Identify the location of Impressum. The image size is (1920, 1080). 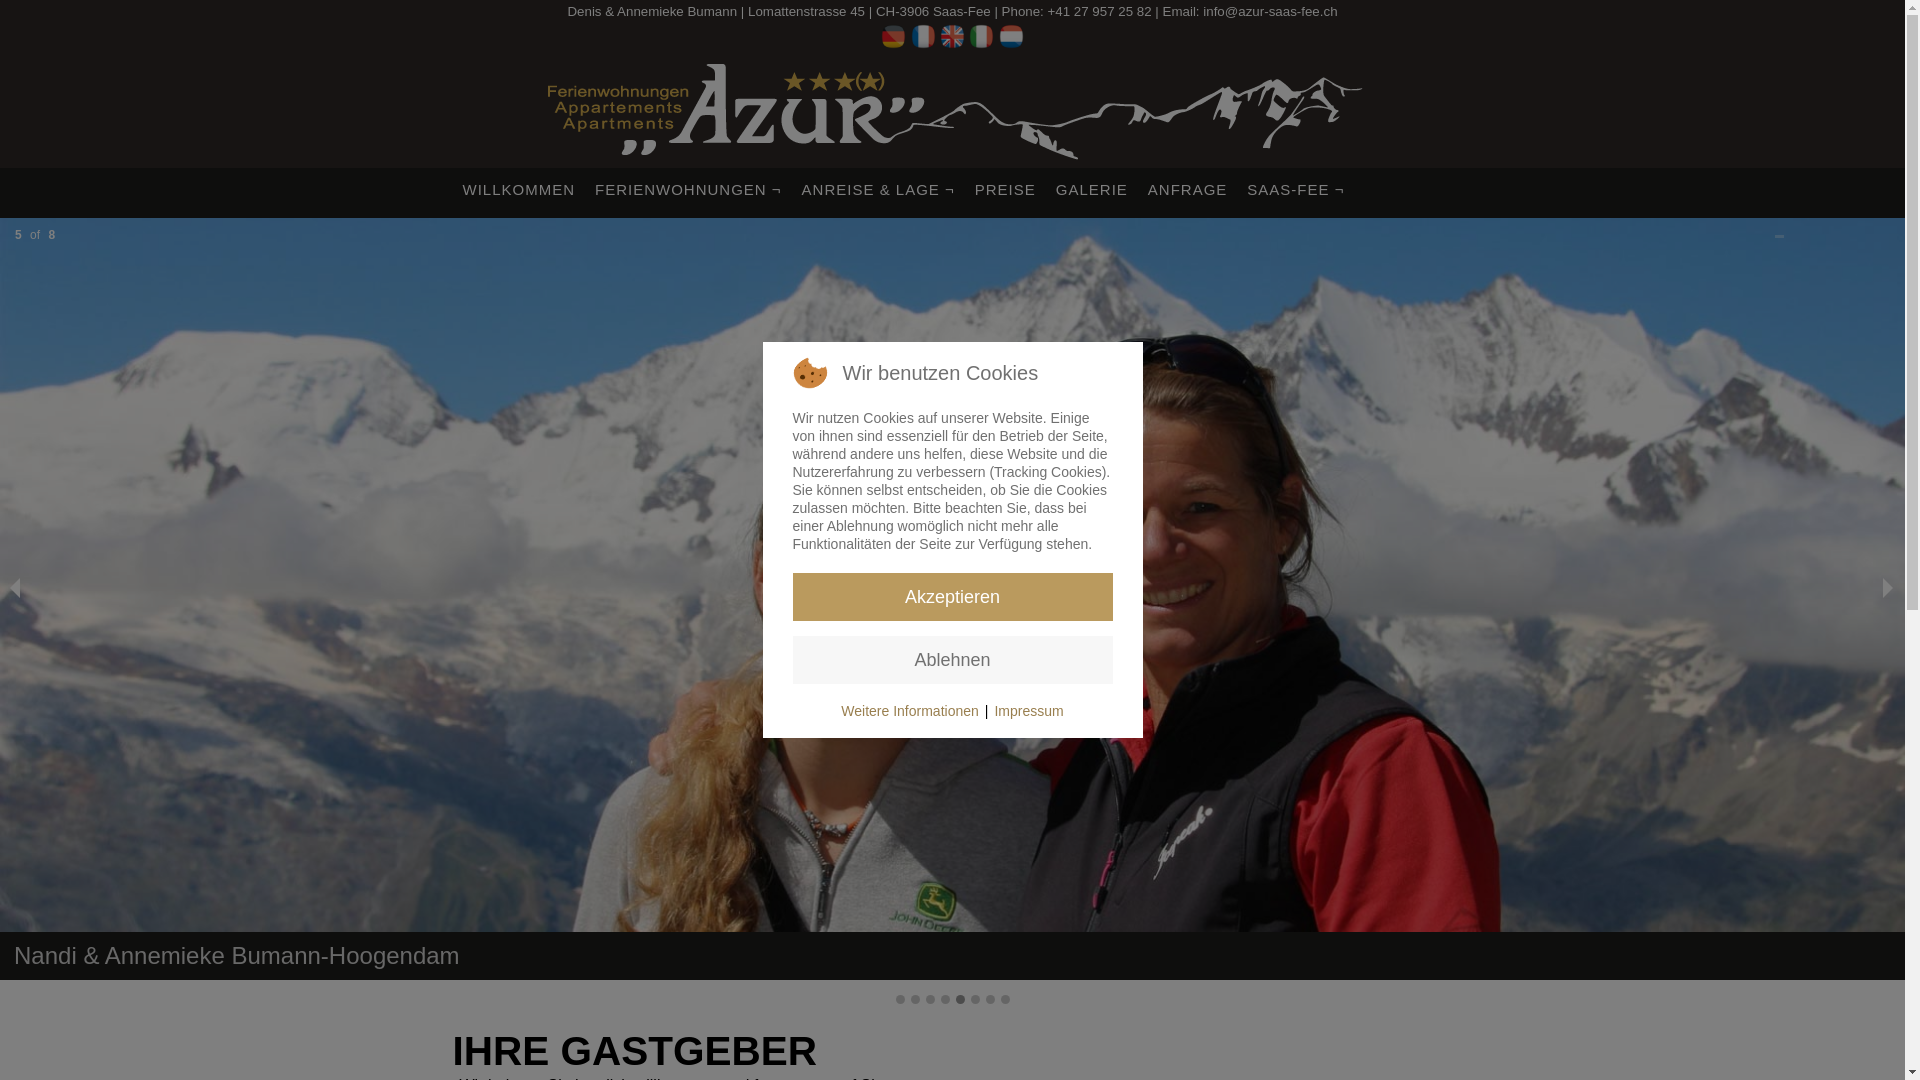
(1028, 711).